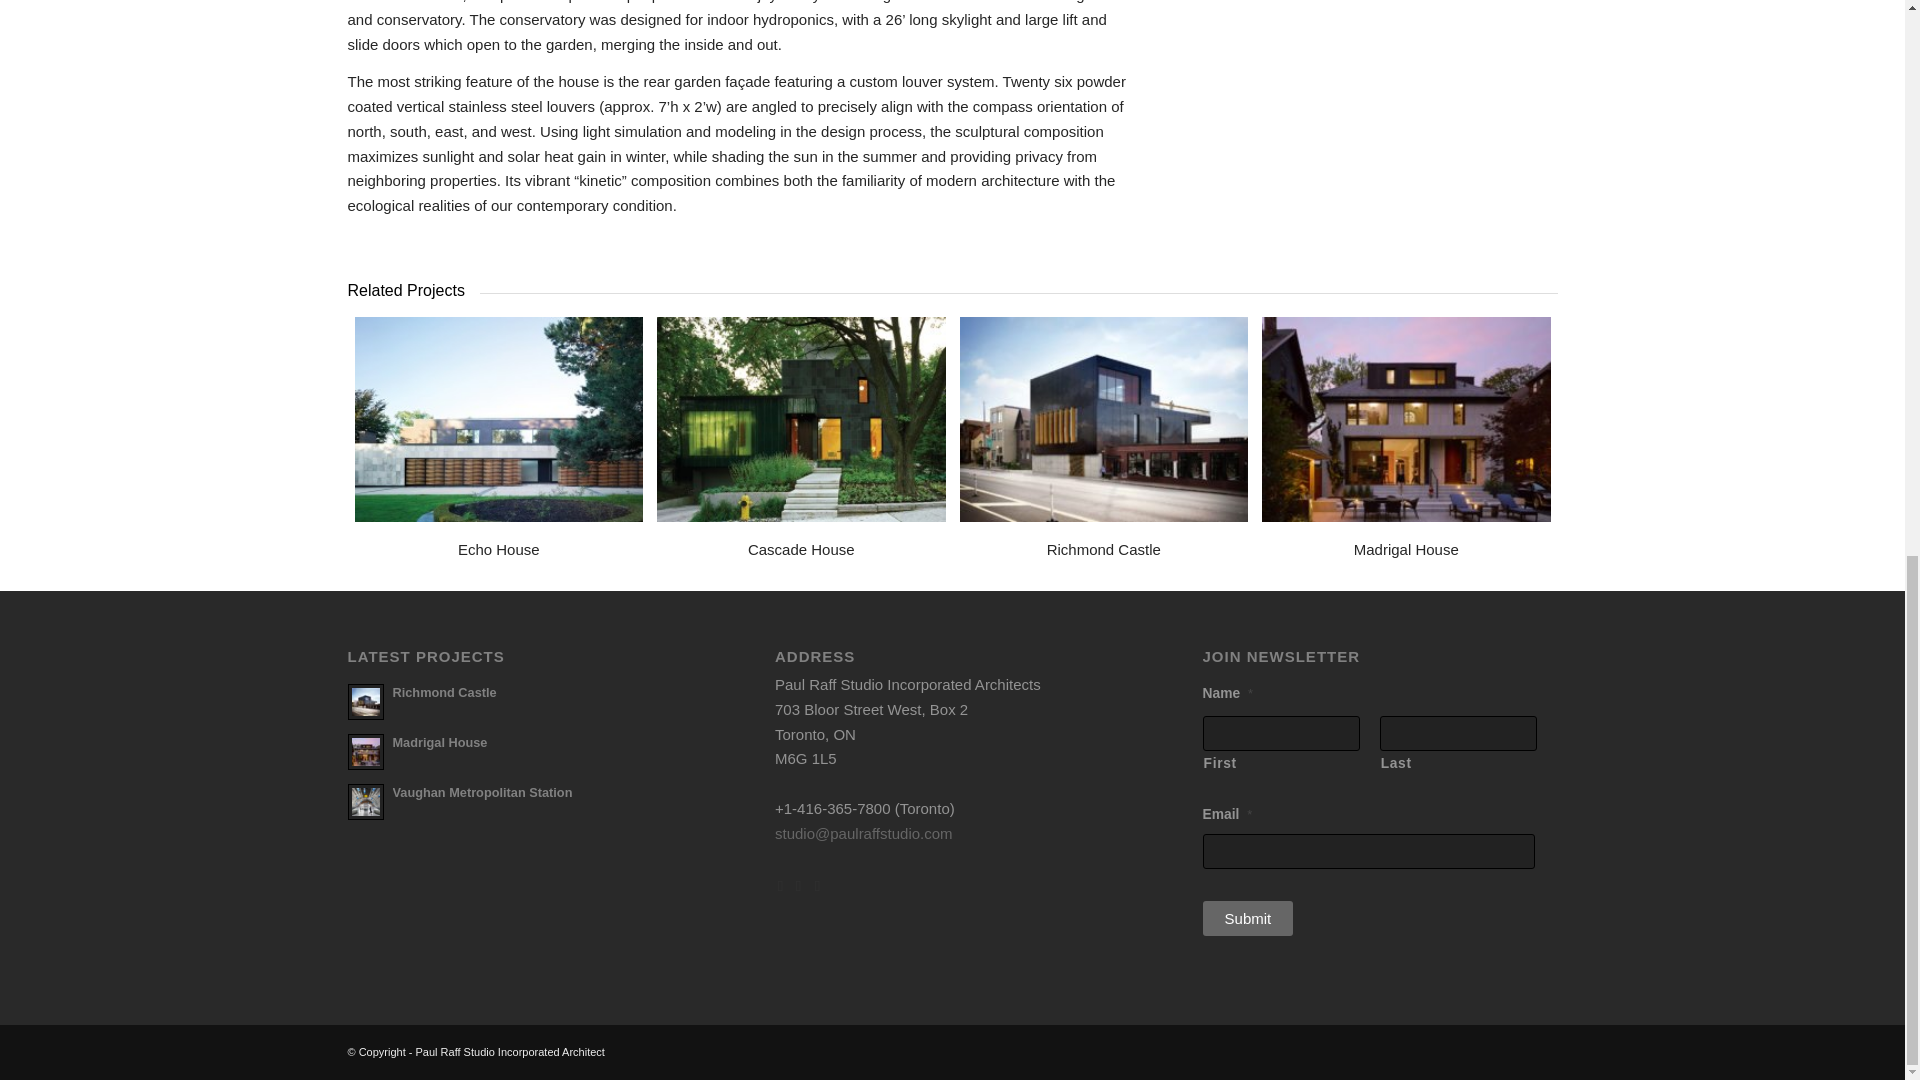  What do you see at coordinates (439, 742) in the screenshot?
I see `Madrigal House` at bounding box center [439, 742].